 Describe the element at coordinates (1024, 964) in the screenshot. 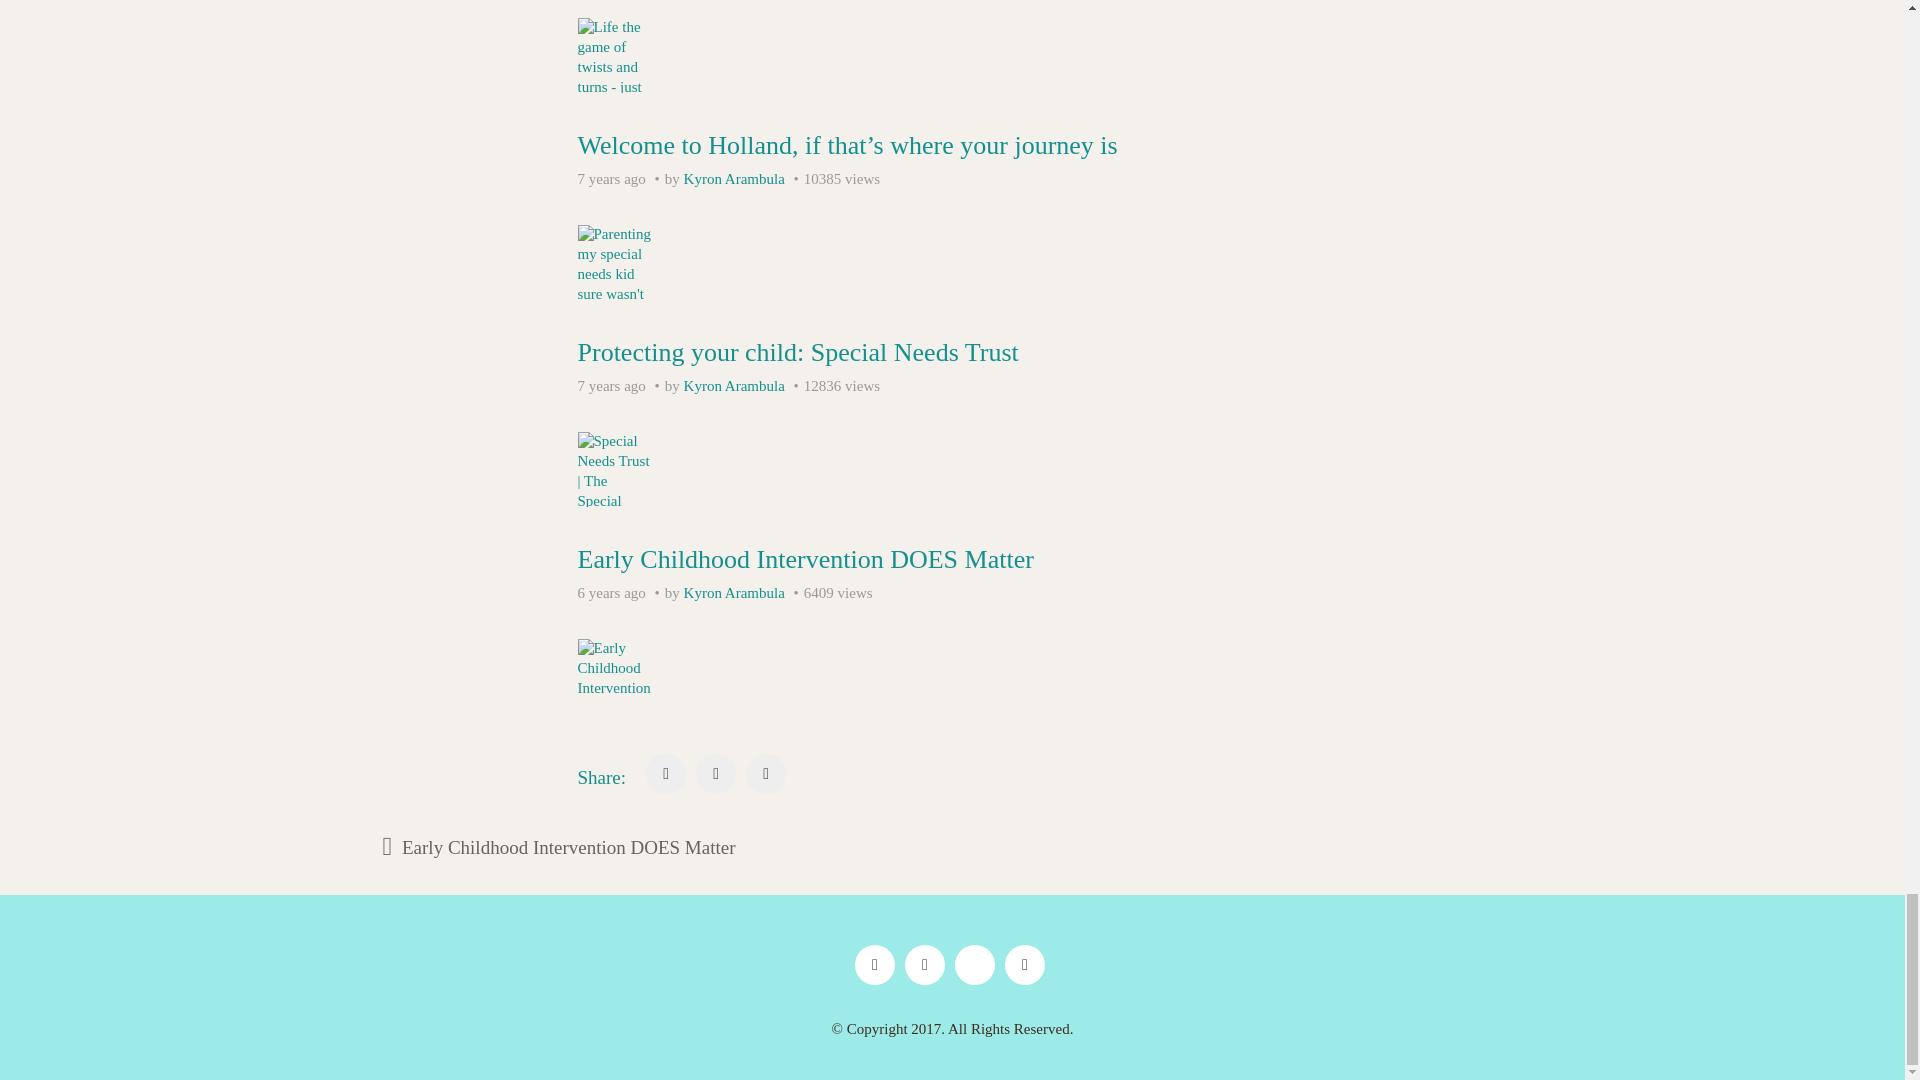

I see `Email` at that location.